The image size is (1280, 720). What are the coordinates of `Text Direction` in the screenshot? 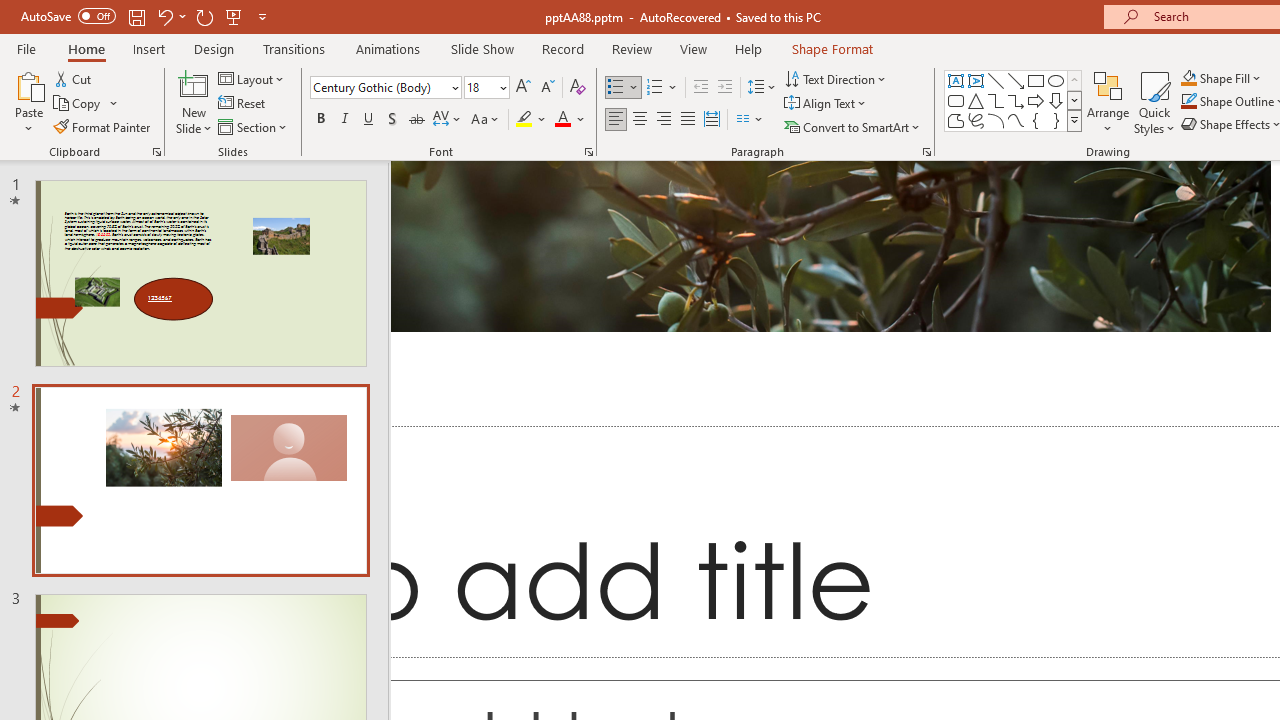 It's located at (836, 78).